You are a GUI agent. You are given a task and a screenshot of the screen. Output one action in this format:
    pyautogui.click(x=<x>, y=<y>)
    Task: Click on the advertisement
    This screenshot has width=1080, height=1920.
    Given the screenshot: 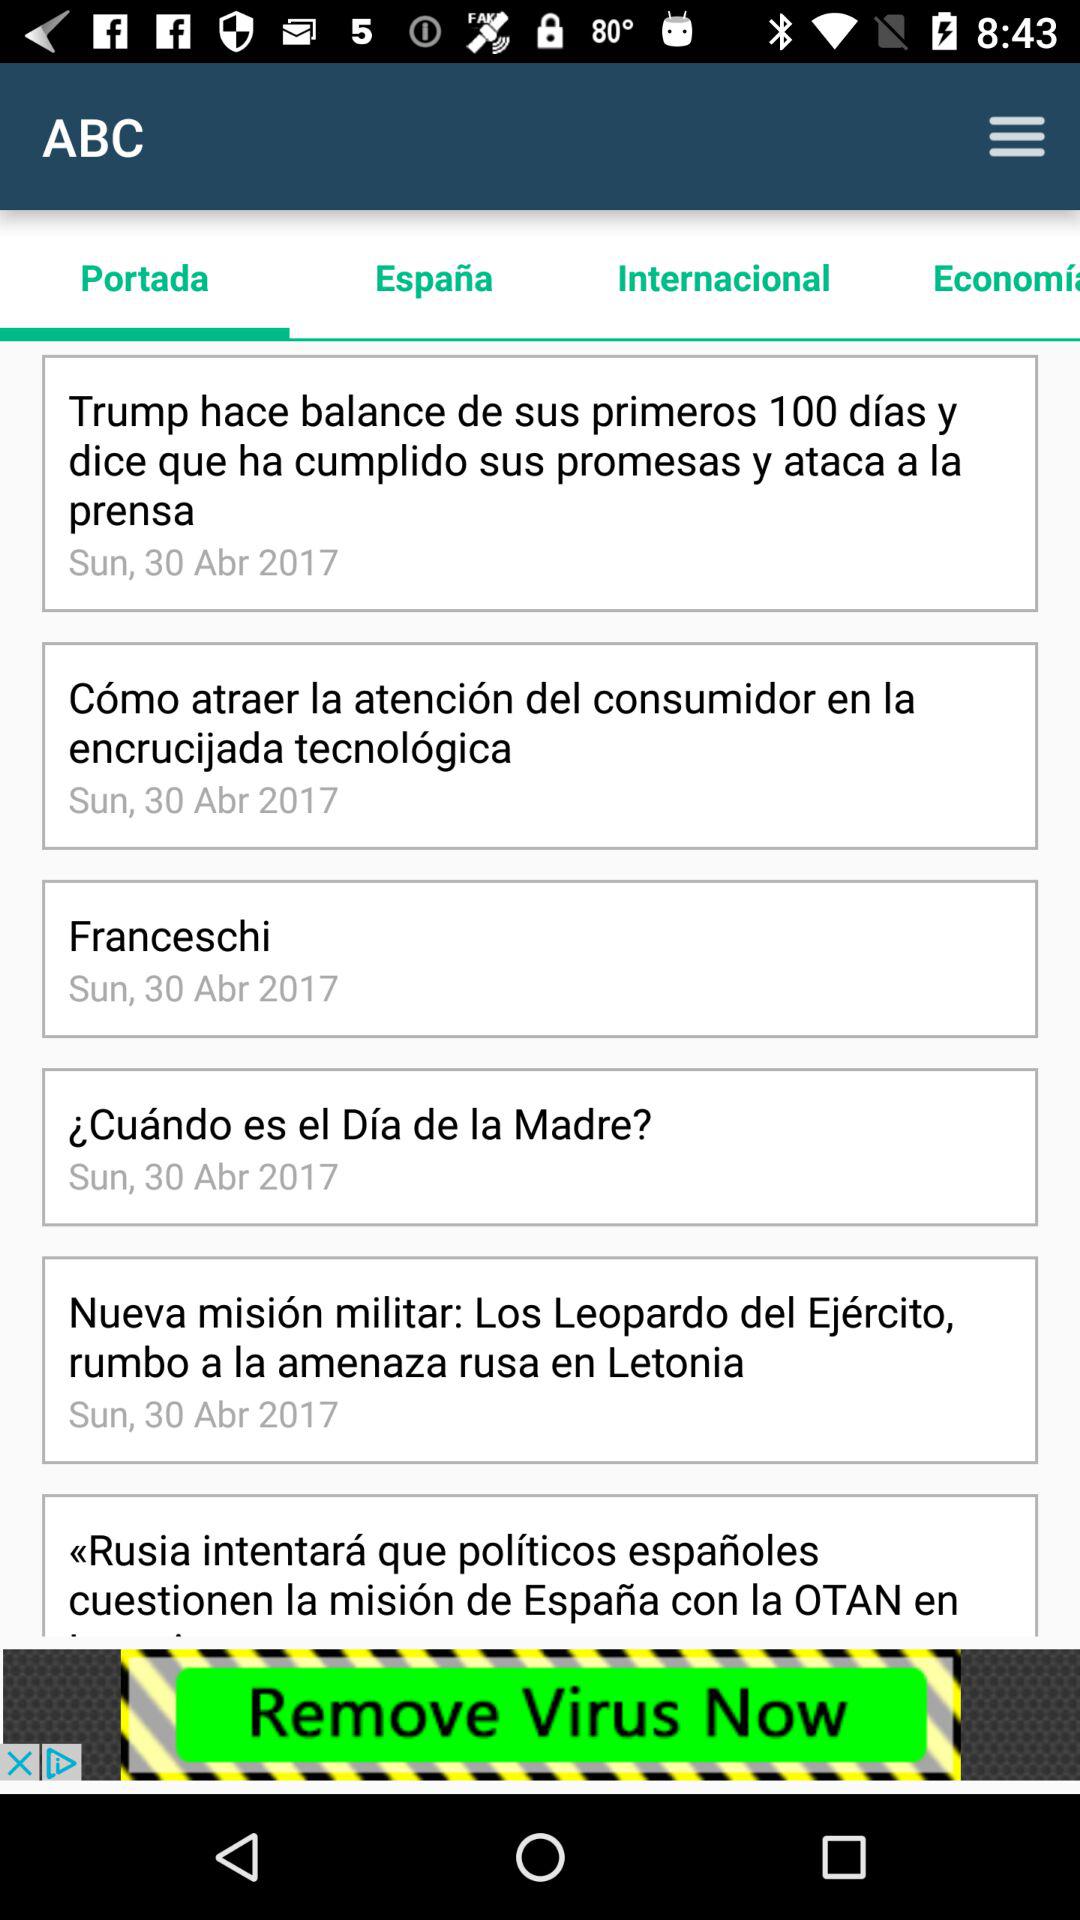 What is the action you would take?
    pyautogui.click(x=540, y=1714)
    